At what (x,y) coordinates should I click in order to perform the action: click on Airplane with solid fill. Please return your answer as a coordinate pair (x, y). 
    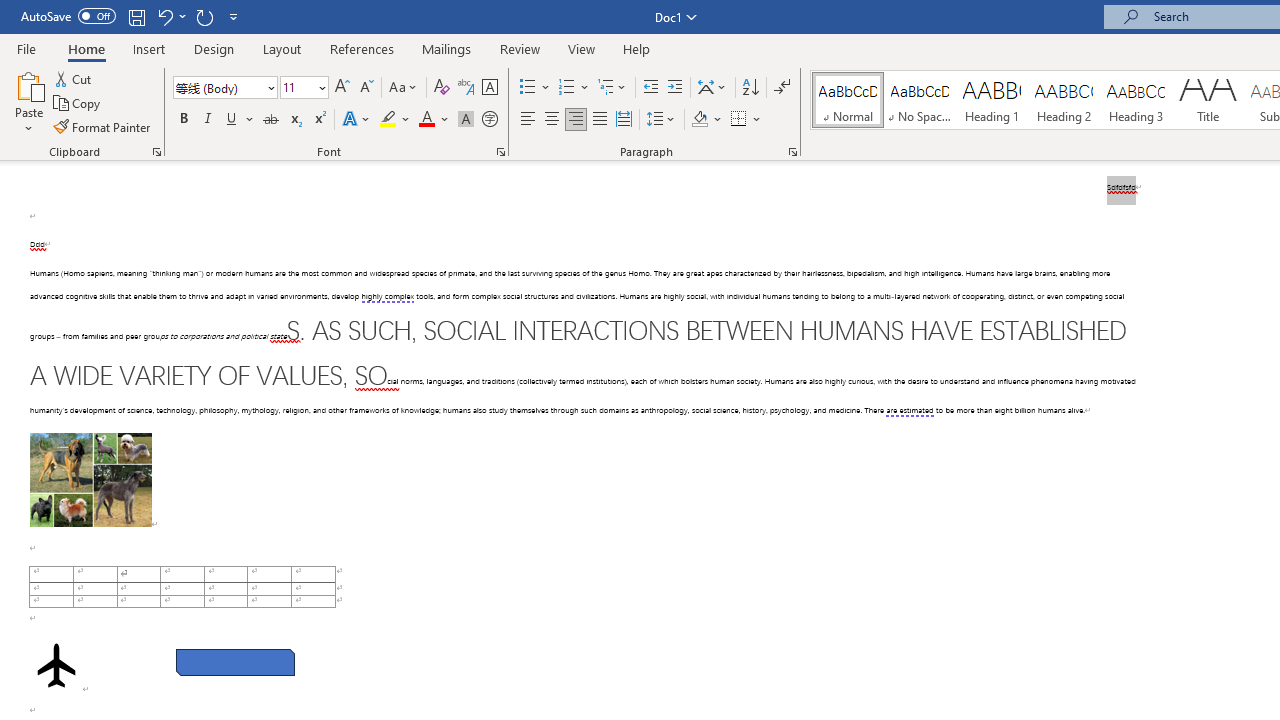
    Looking at the image, I should click on (56, 665).